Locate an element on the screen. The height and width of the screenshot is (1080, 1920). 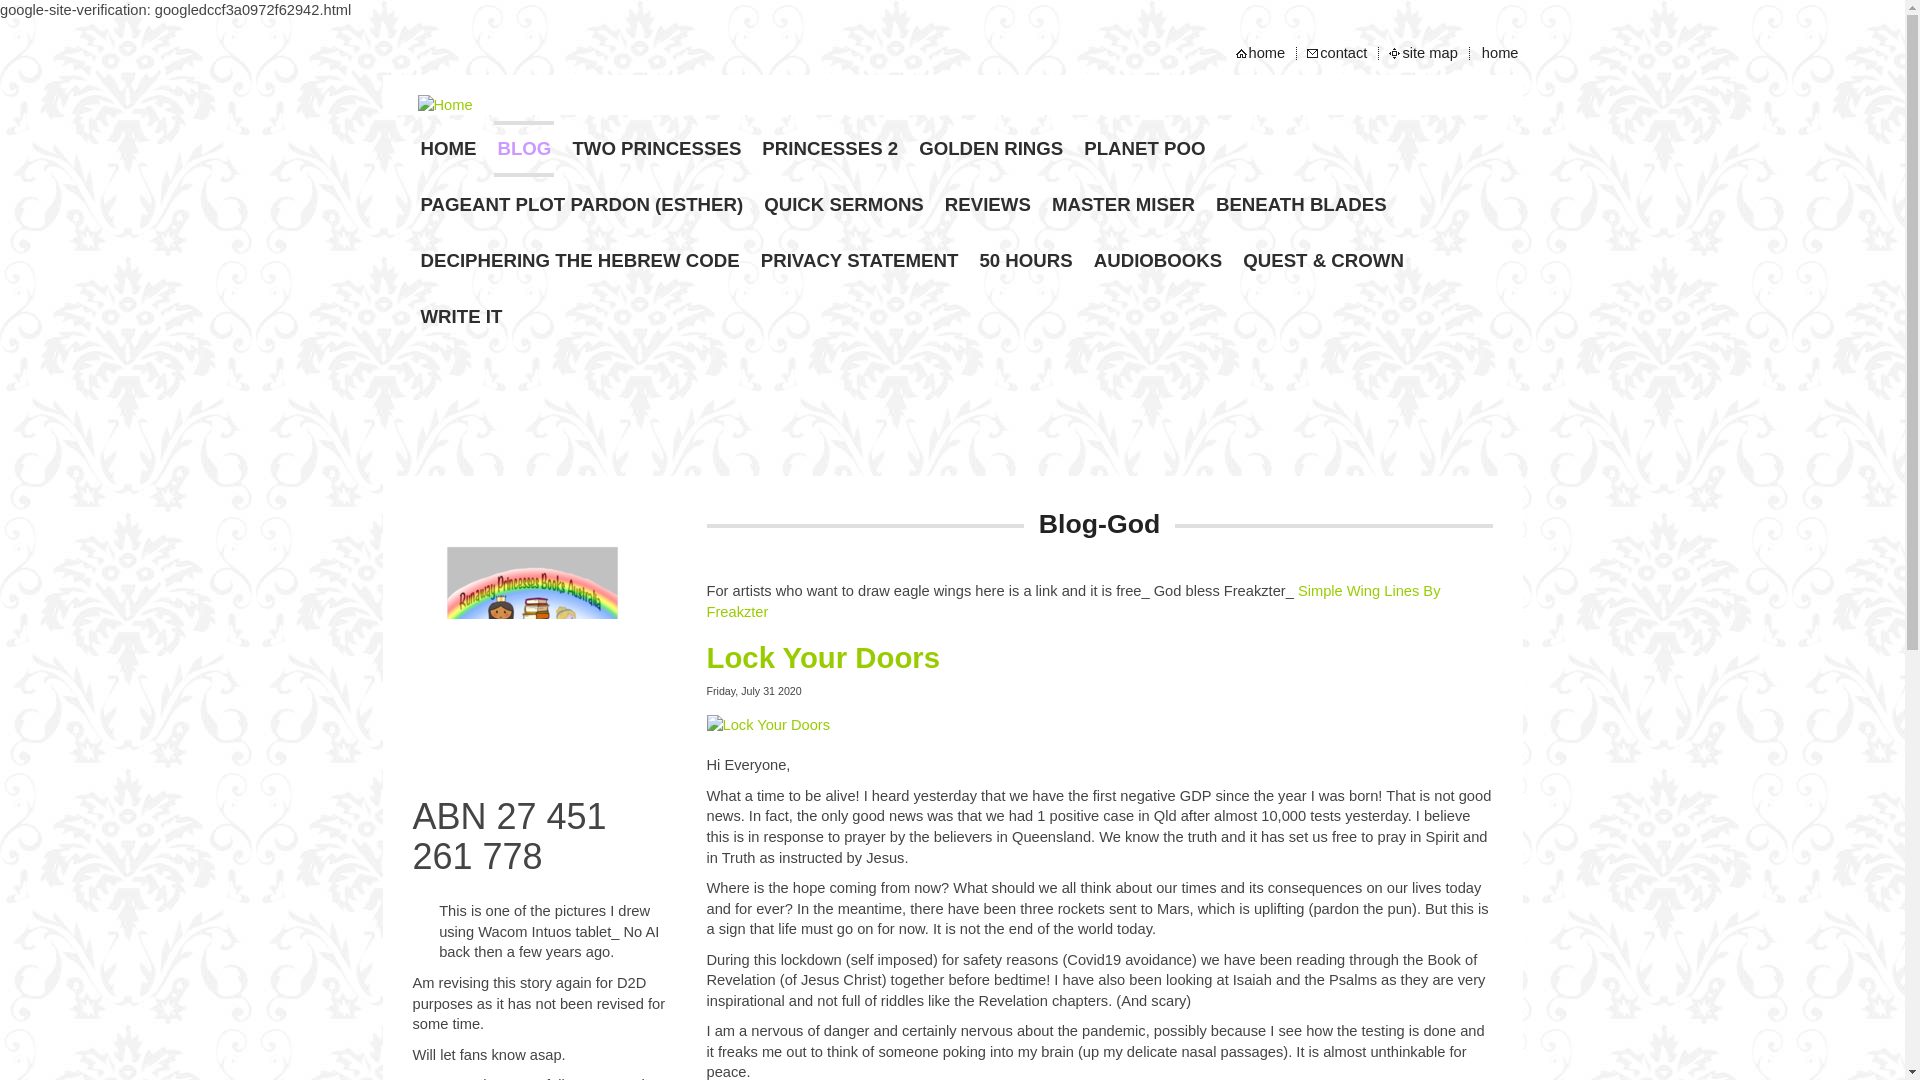
GOLDEN RINGS is located at coordinates (990, 148).